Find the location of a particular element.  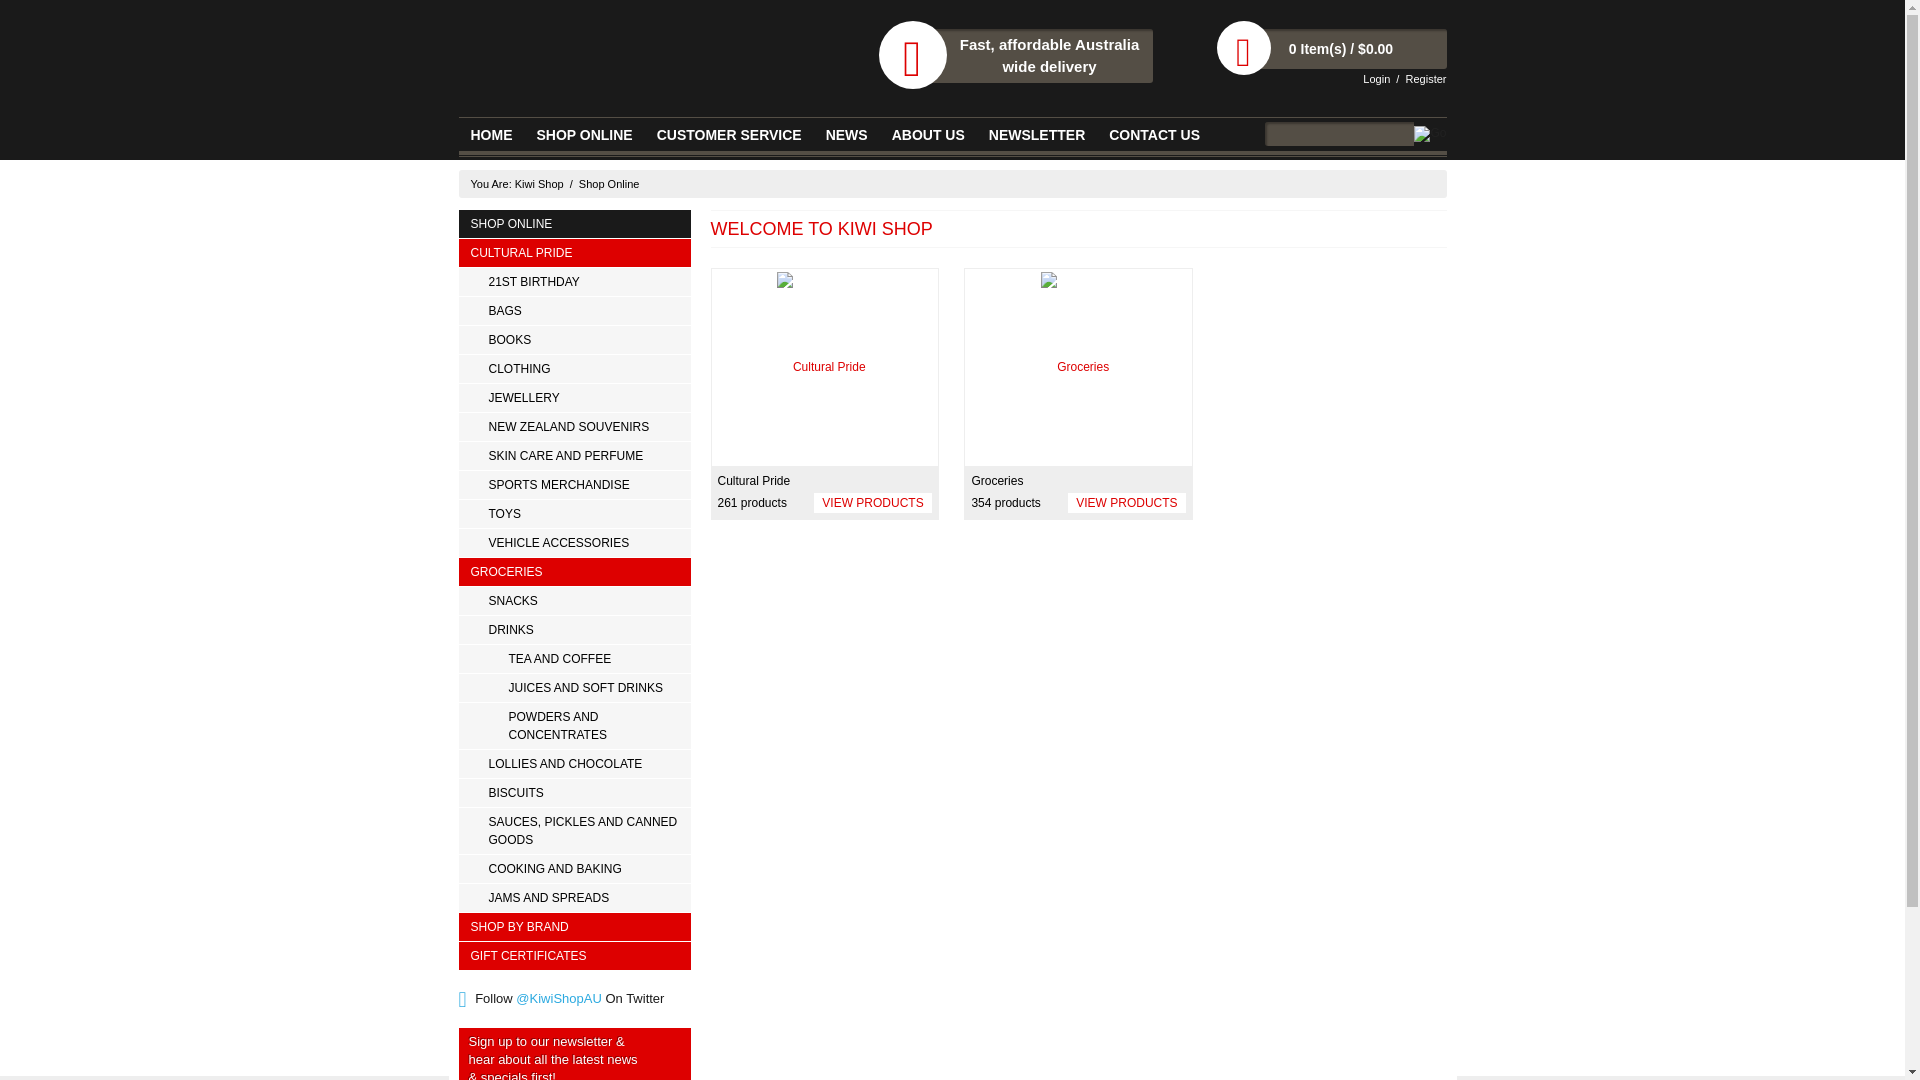

Search for products... is located at coordinates (1340, 134).